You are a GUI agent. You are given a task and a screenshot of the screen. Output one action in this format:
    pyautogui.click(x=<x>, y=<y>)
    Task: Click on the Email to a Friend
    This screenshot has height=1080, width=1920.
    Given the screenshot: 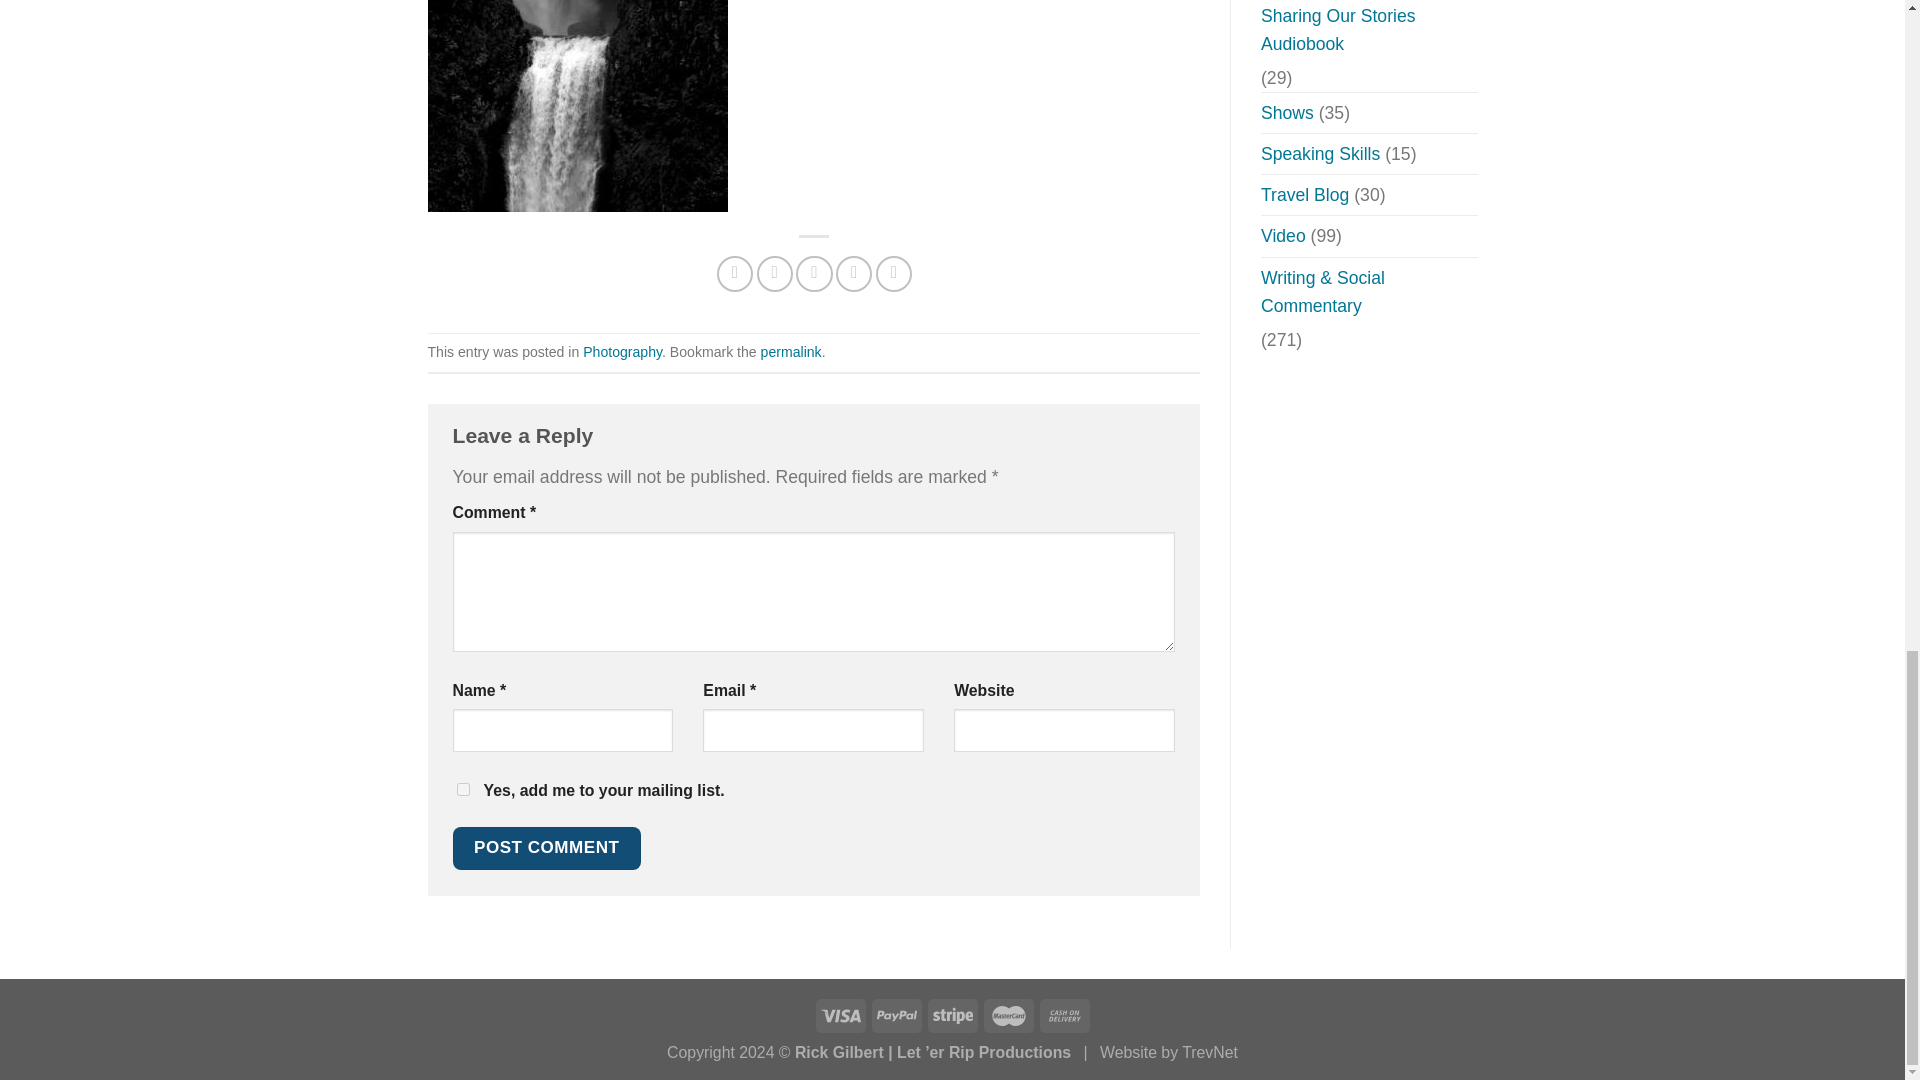 What is the action you would take?
    pyautogui.click(x=814, y=273)
    